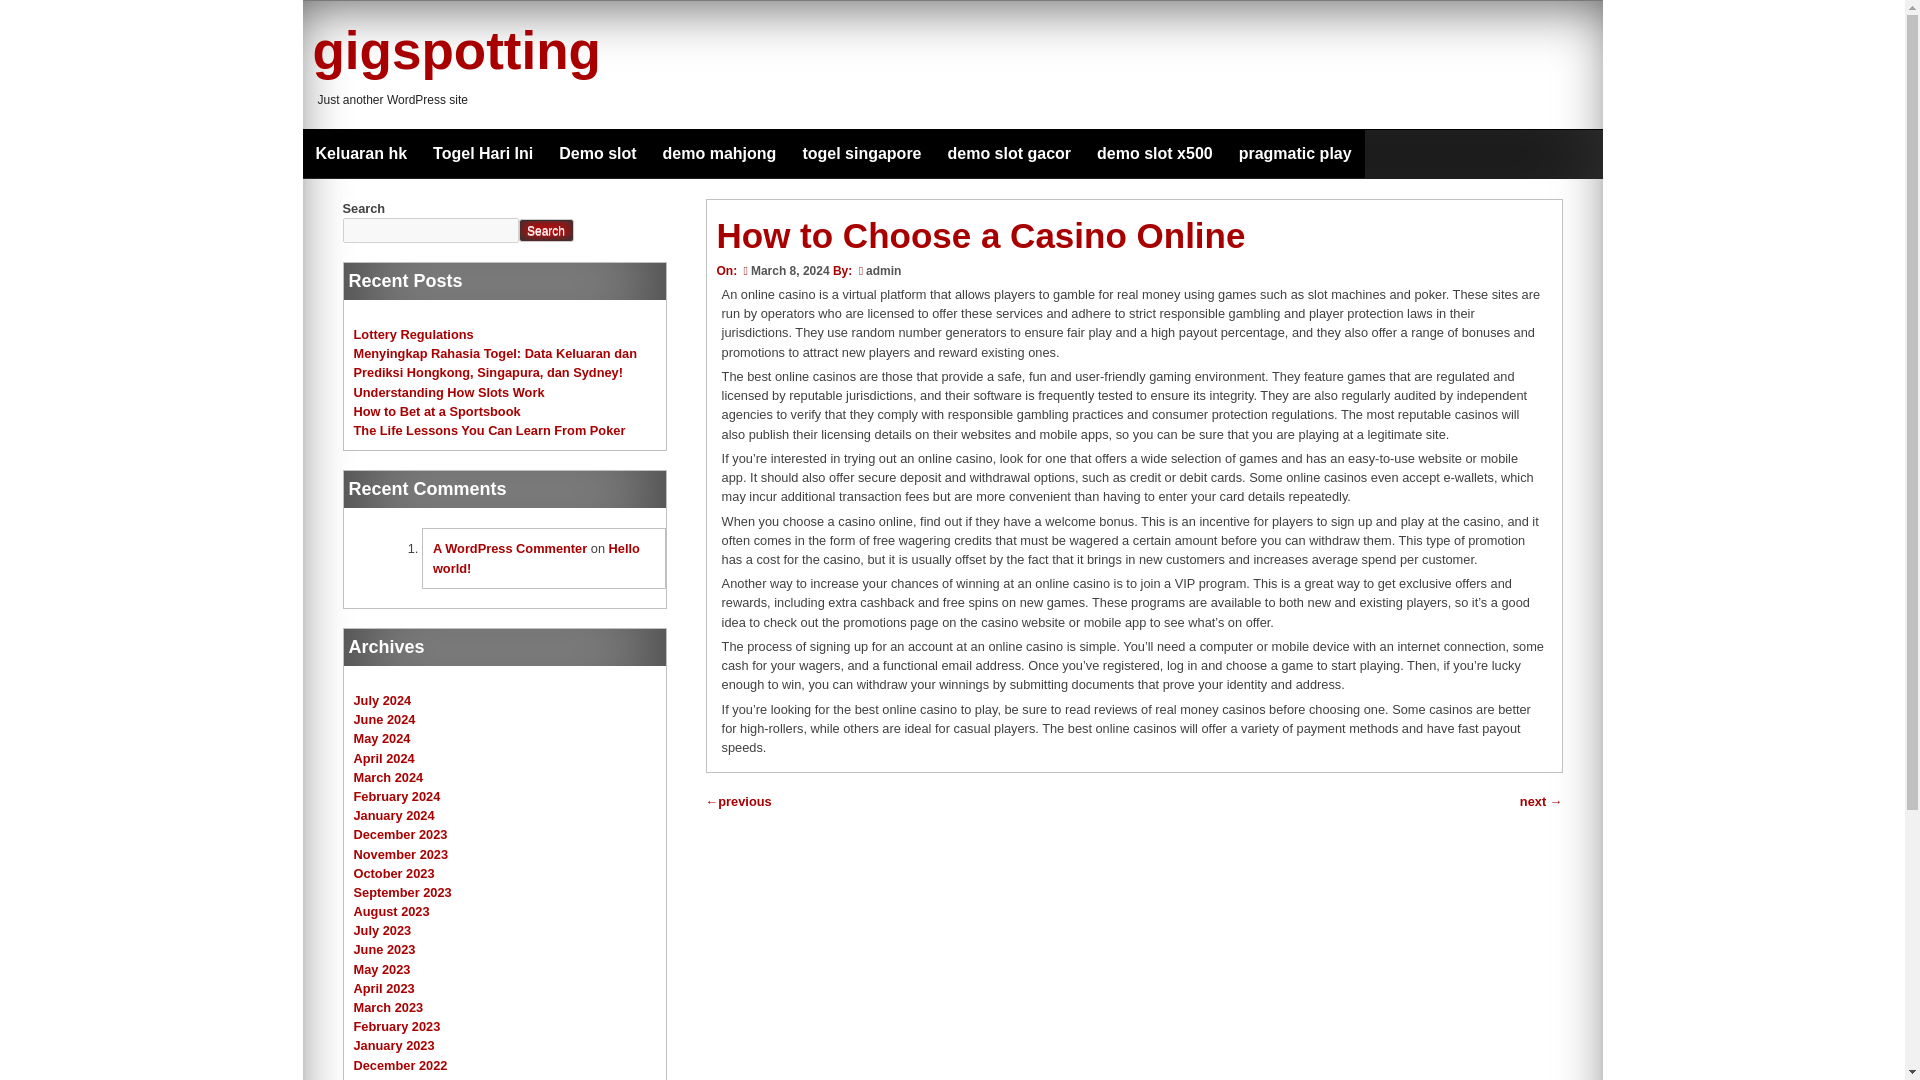 The image size is (1920, 1080). What do you see at coordinates (882, 270) in the screenshot?
I see `admin` at bounding box center [882, 270].